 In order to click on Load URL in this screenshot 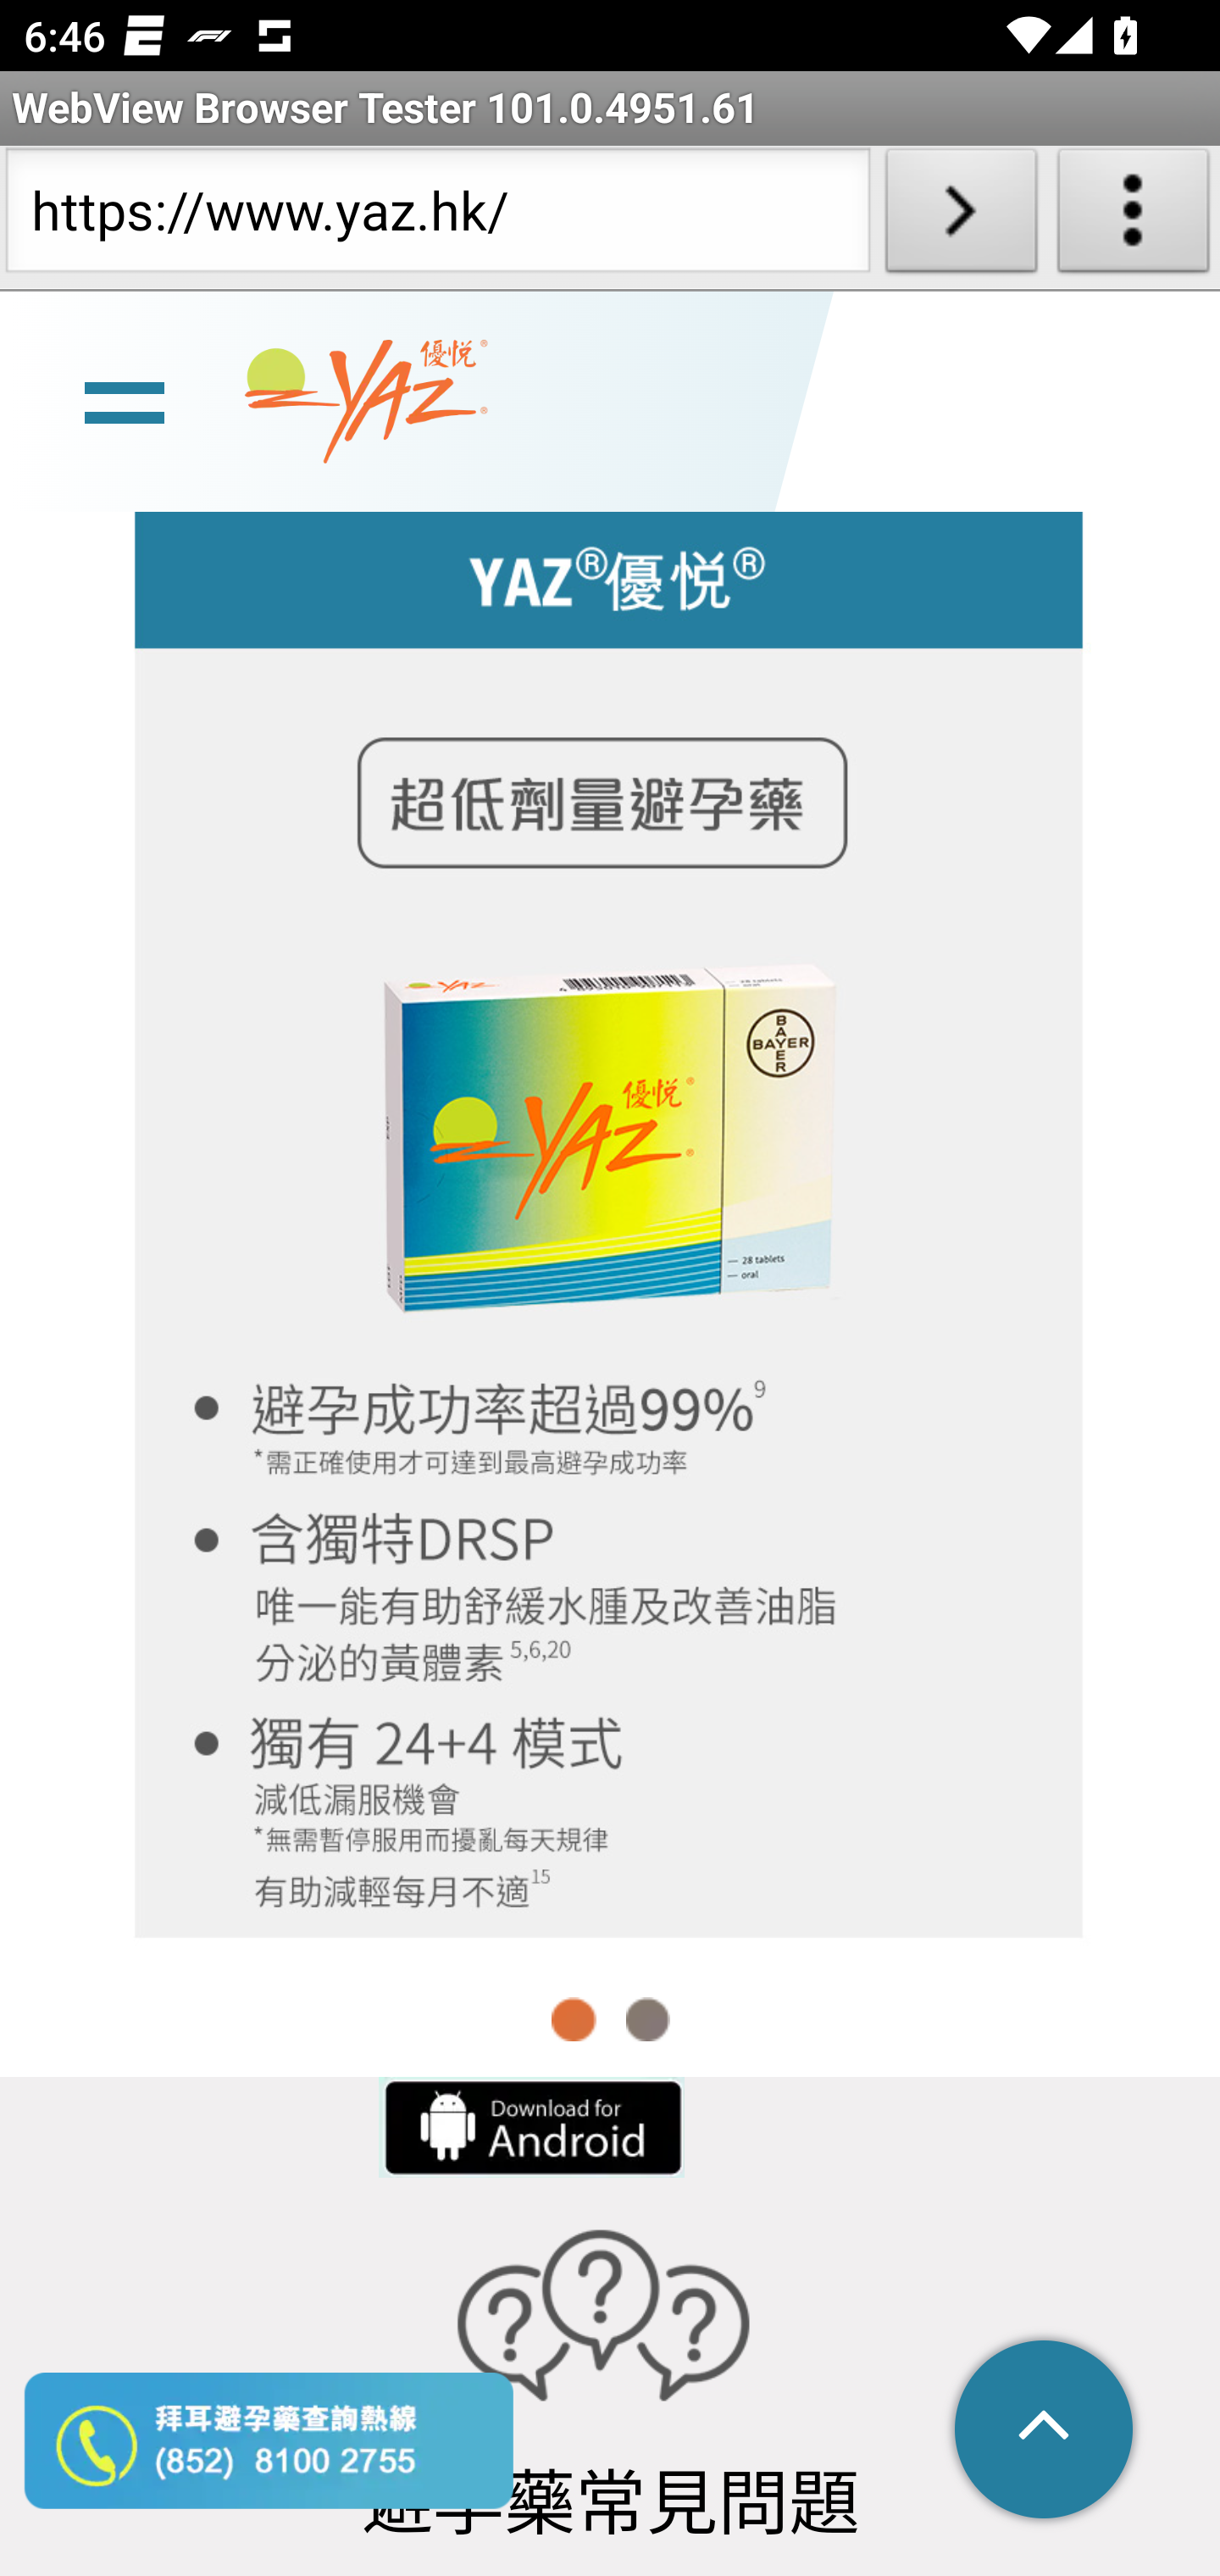, I will do `click(961, 217)`.